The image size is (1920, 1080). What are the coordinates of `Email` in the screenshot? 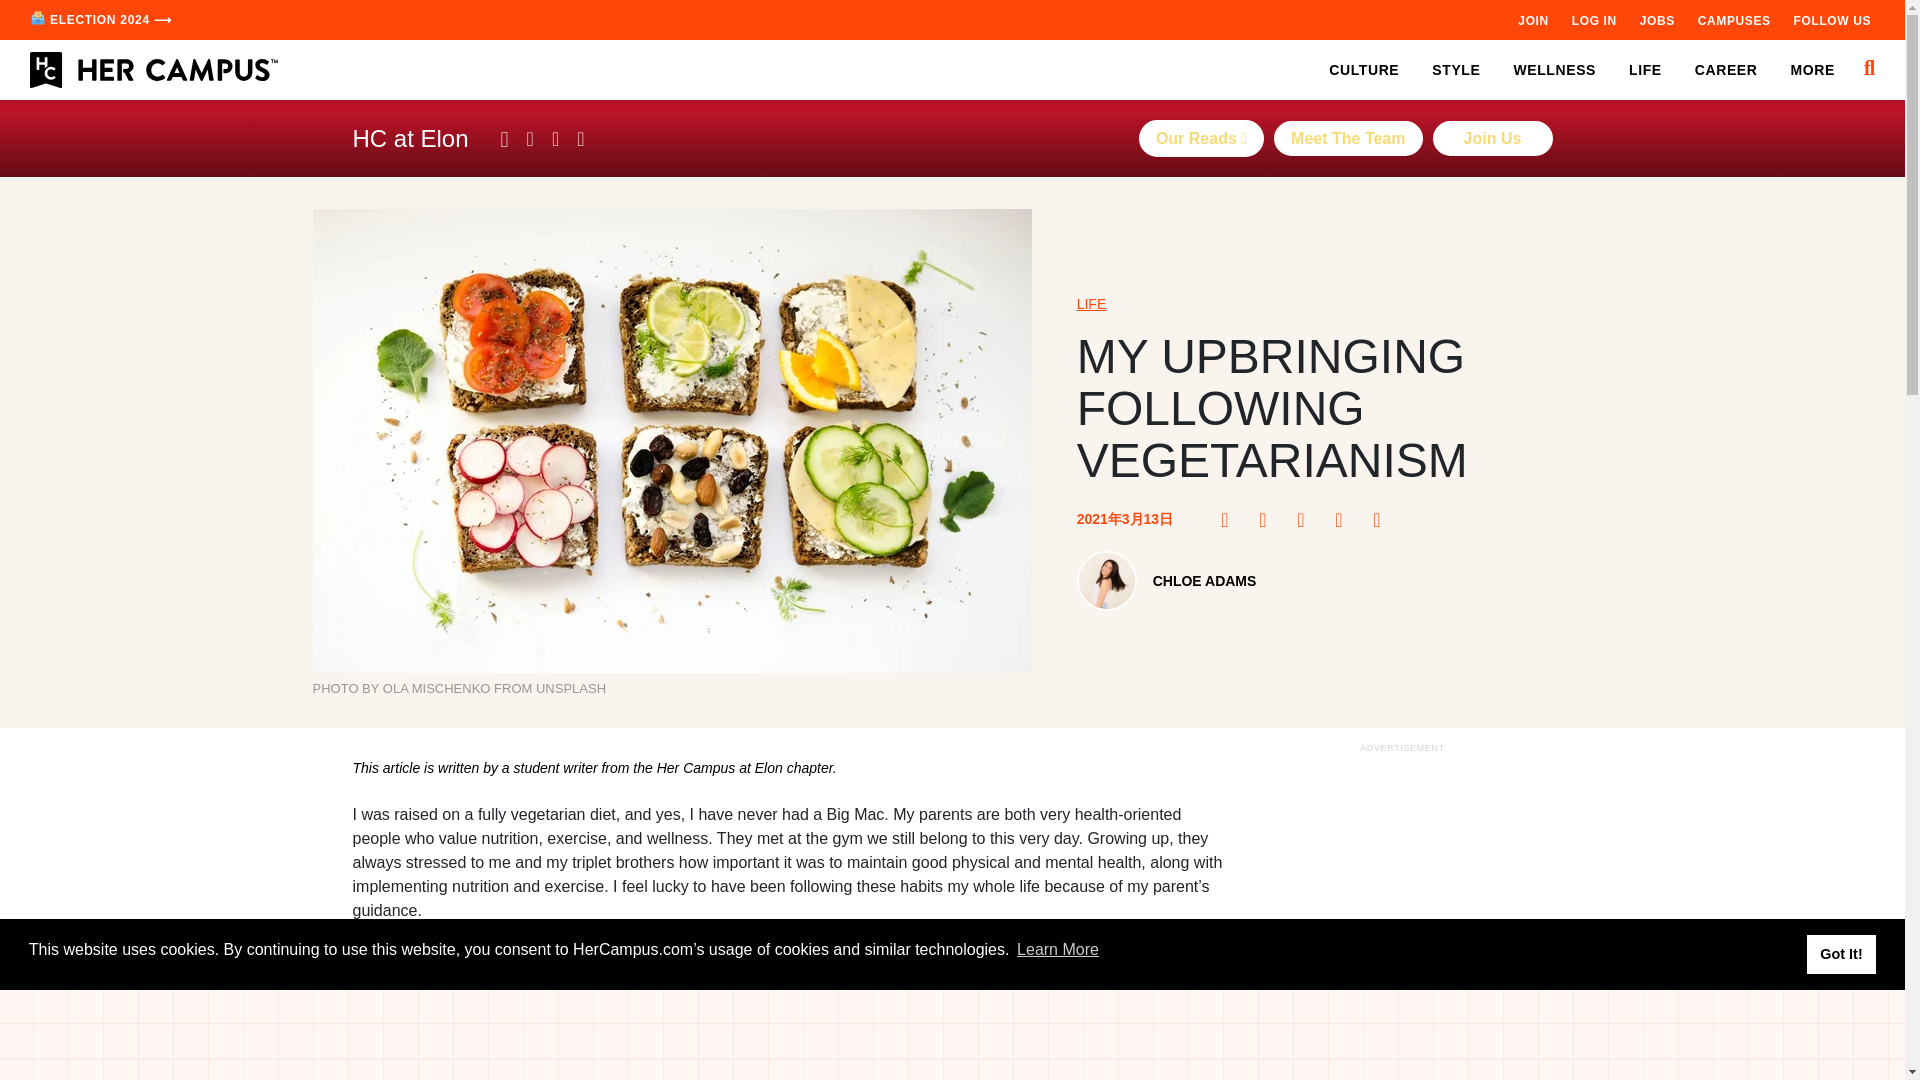 It's located at (1382, 520).